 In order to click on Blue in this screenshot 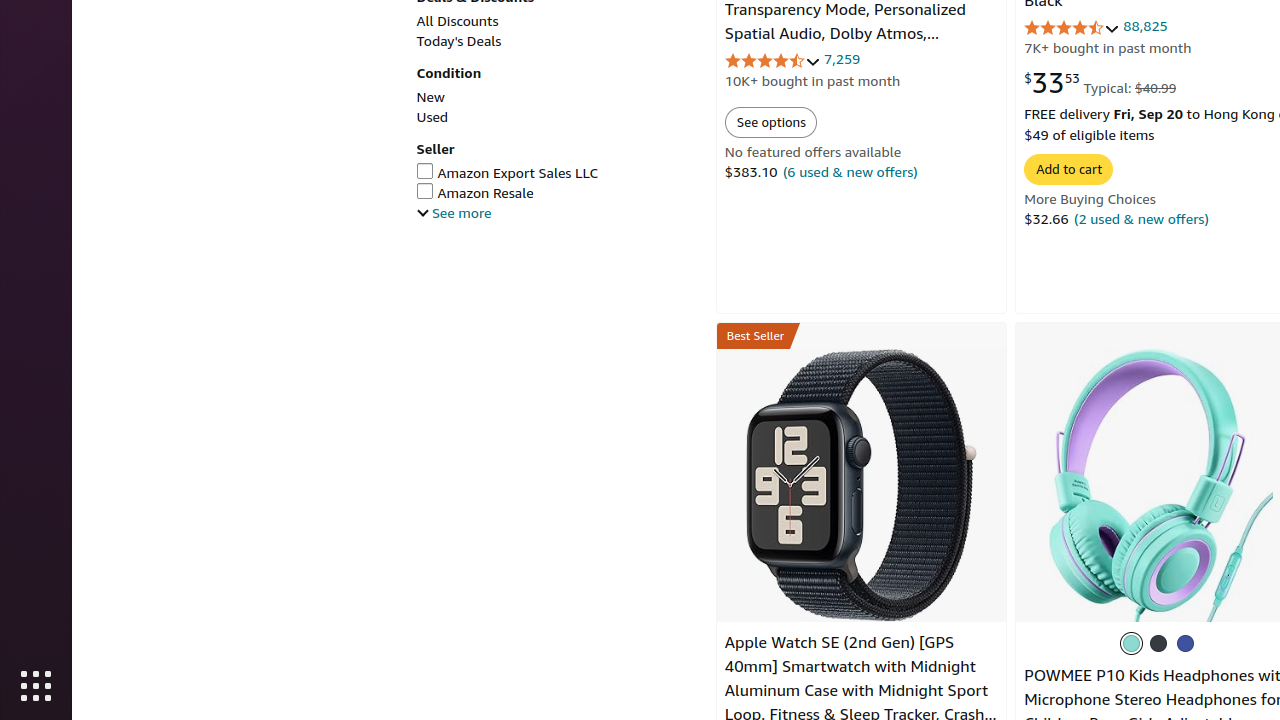, I will do `click(1186, 643)`.